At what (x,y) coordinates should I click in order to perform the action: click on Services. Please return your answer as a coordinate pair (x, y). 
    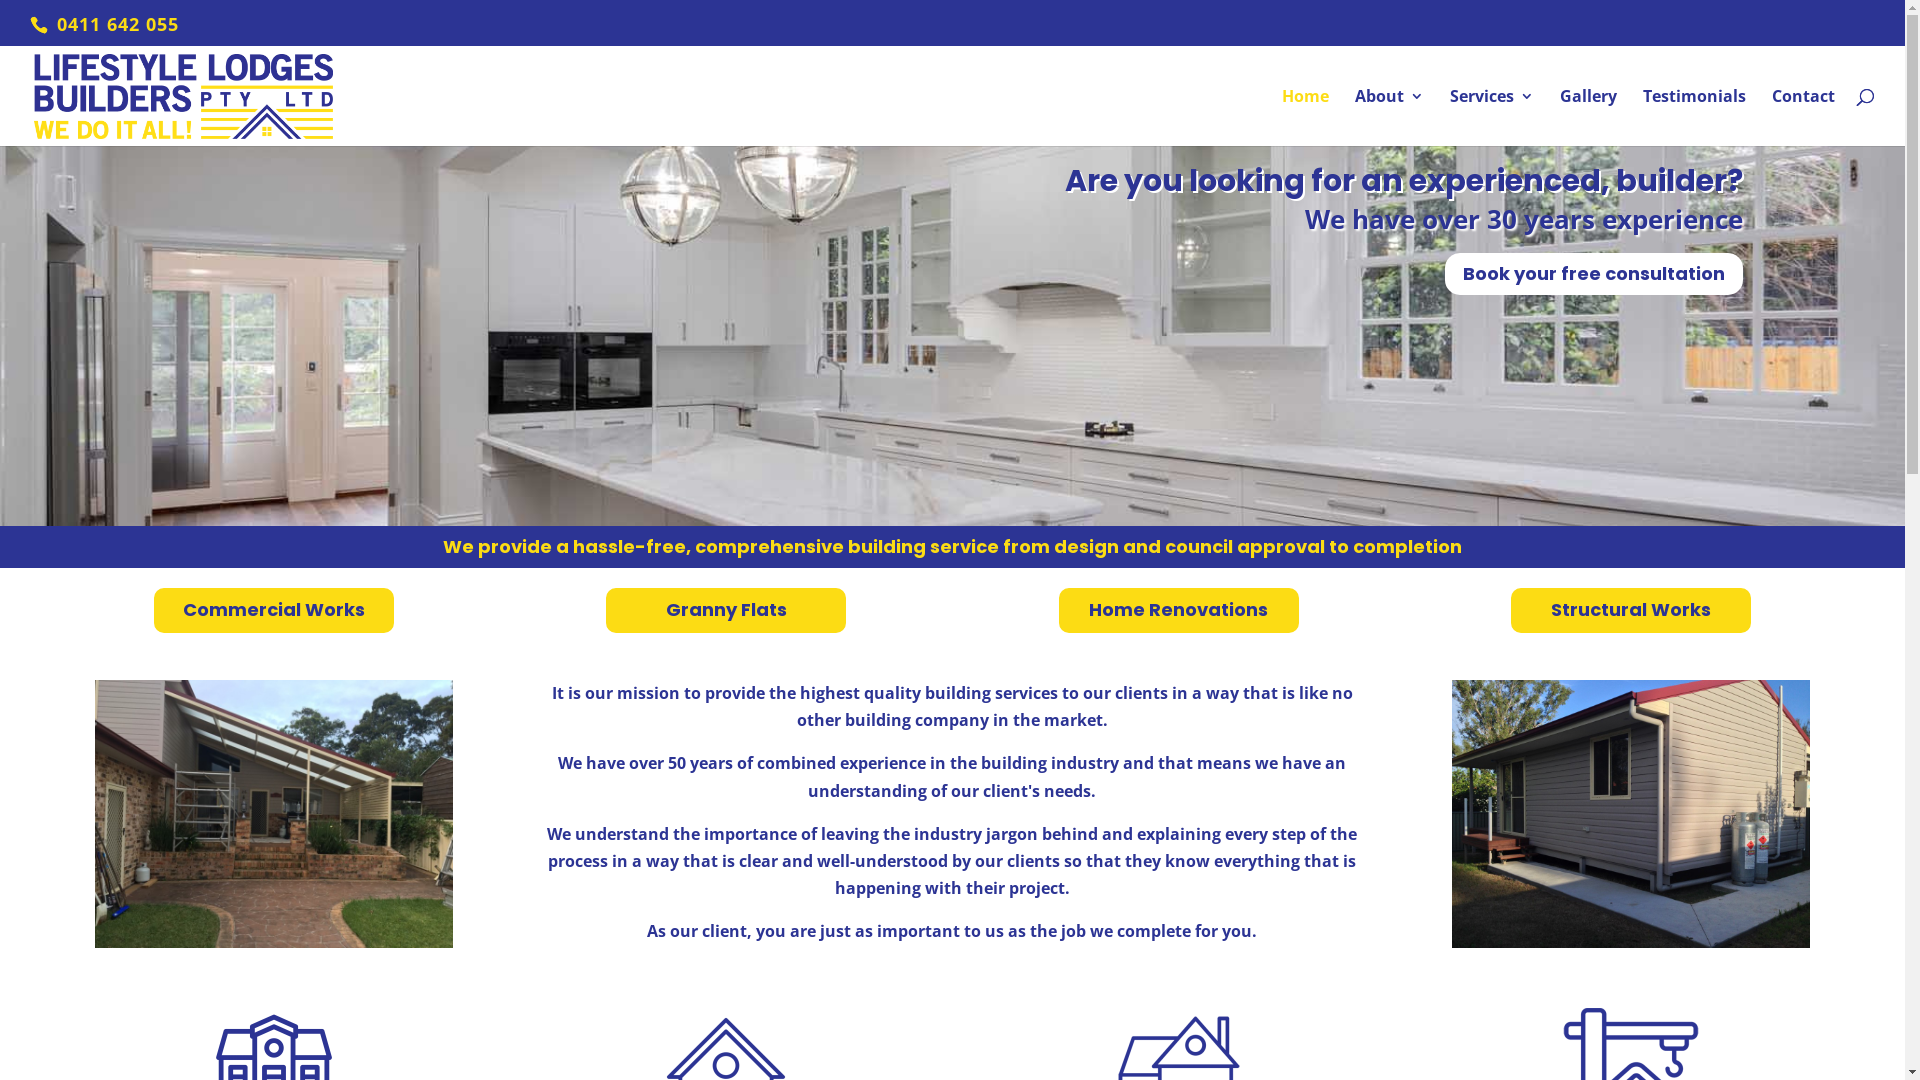
    Looking at the image, I should click on (1492, 118).